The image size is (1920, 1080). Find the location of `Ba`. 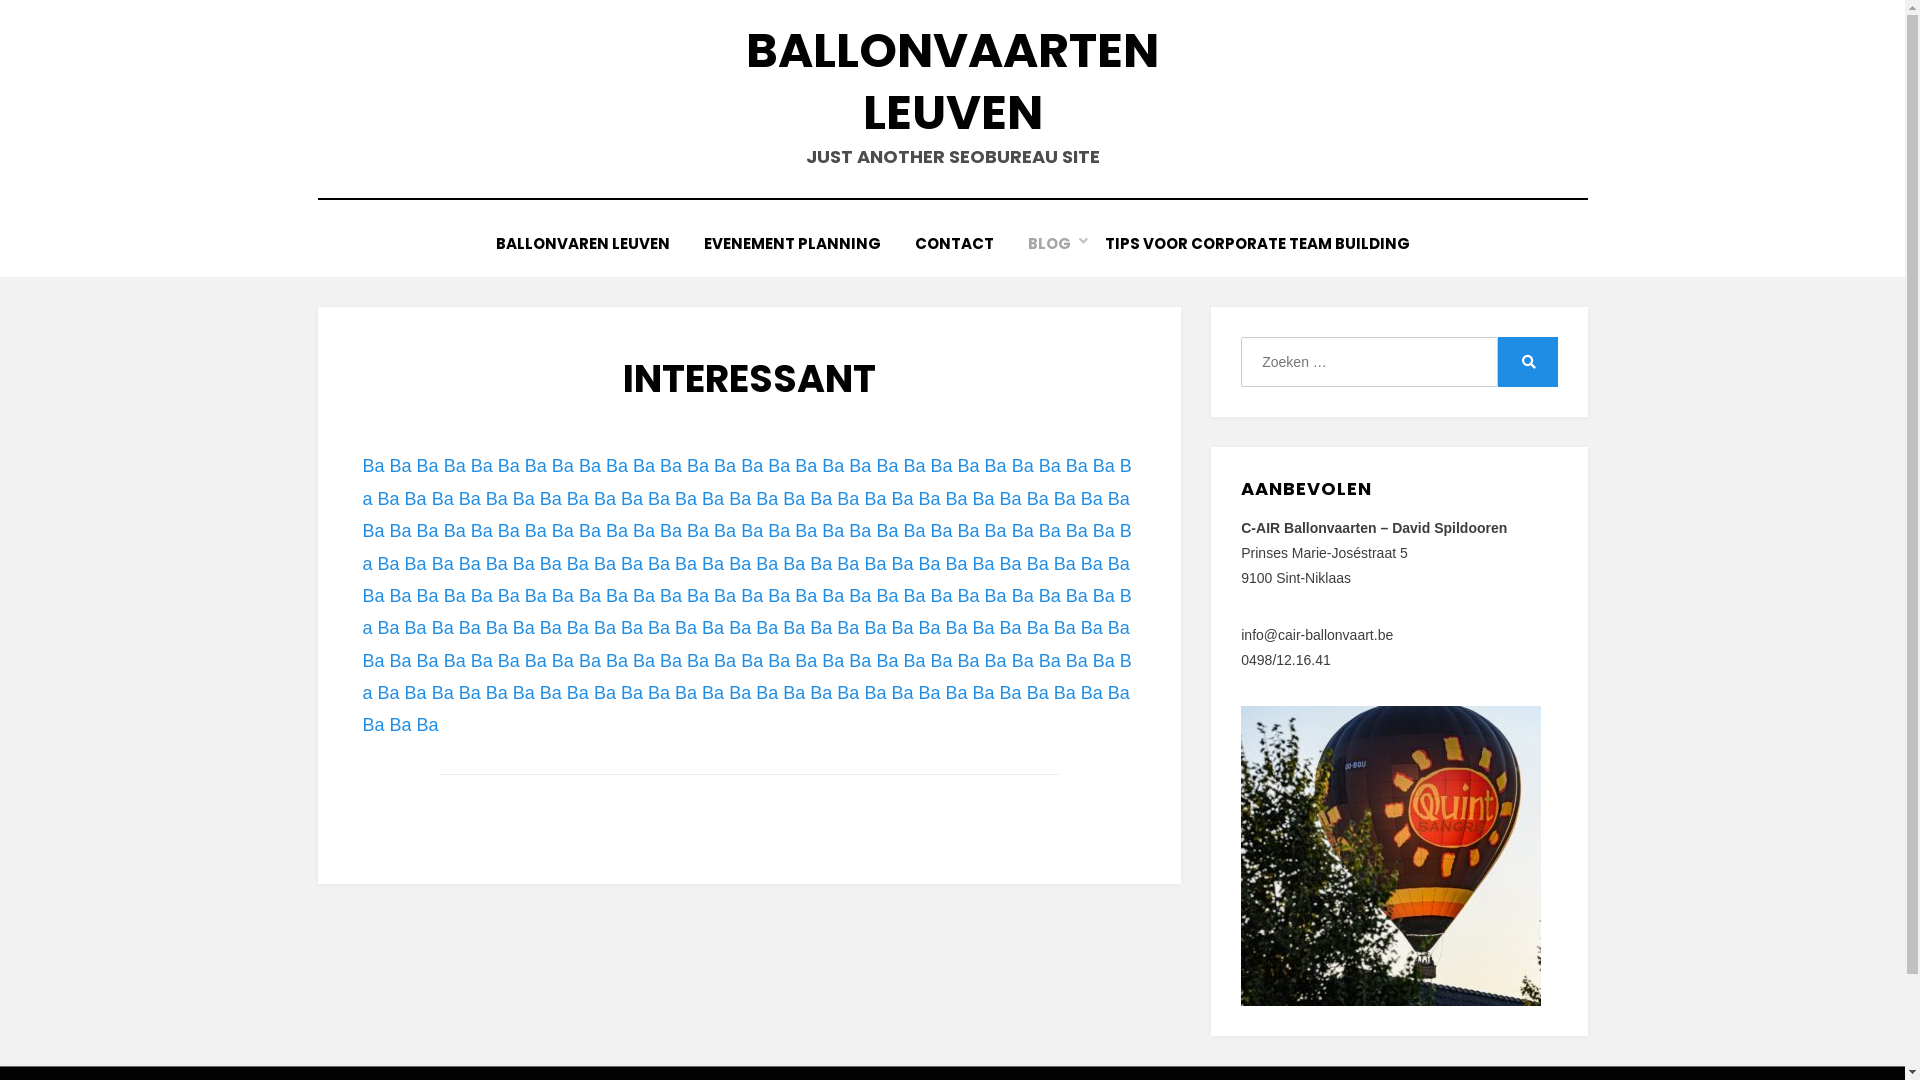

Ba is located at coordinates (1119, 564).